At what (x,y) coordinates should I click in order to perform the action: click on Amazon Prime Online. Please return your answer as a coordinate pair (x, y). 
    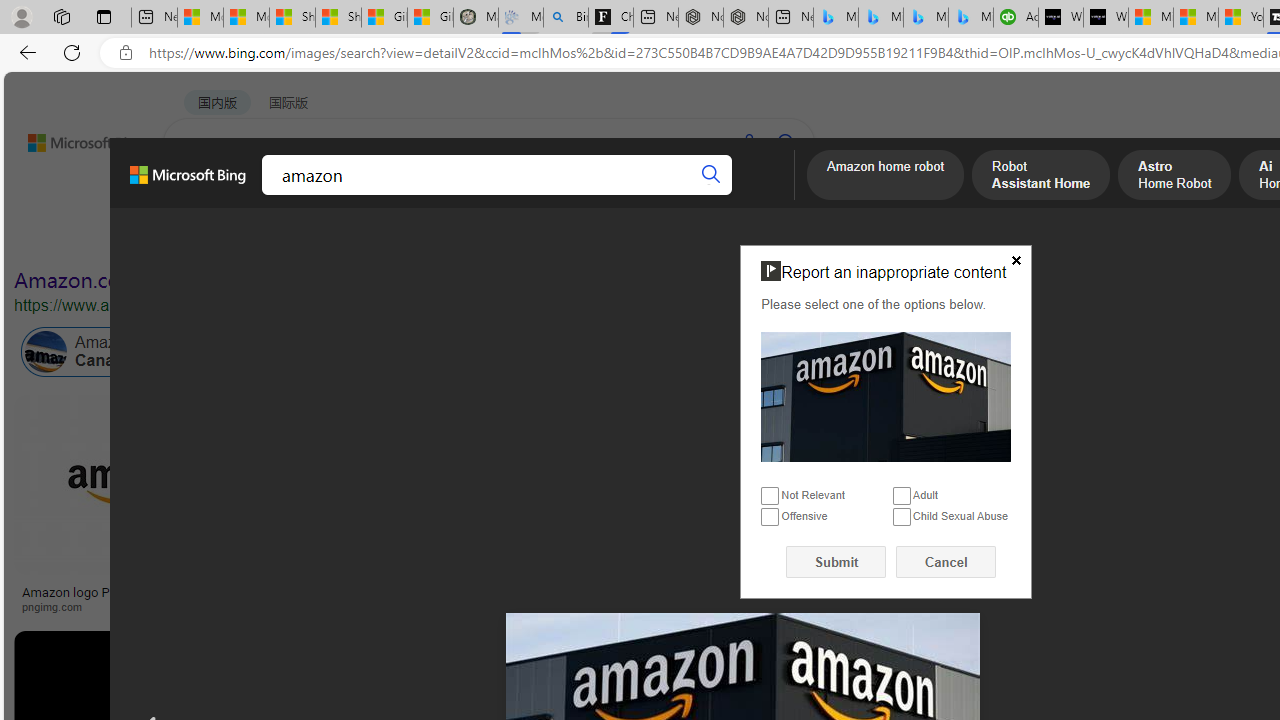
    Looking at the image, I should click on (241, 352).